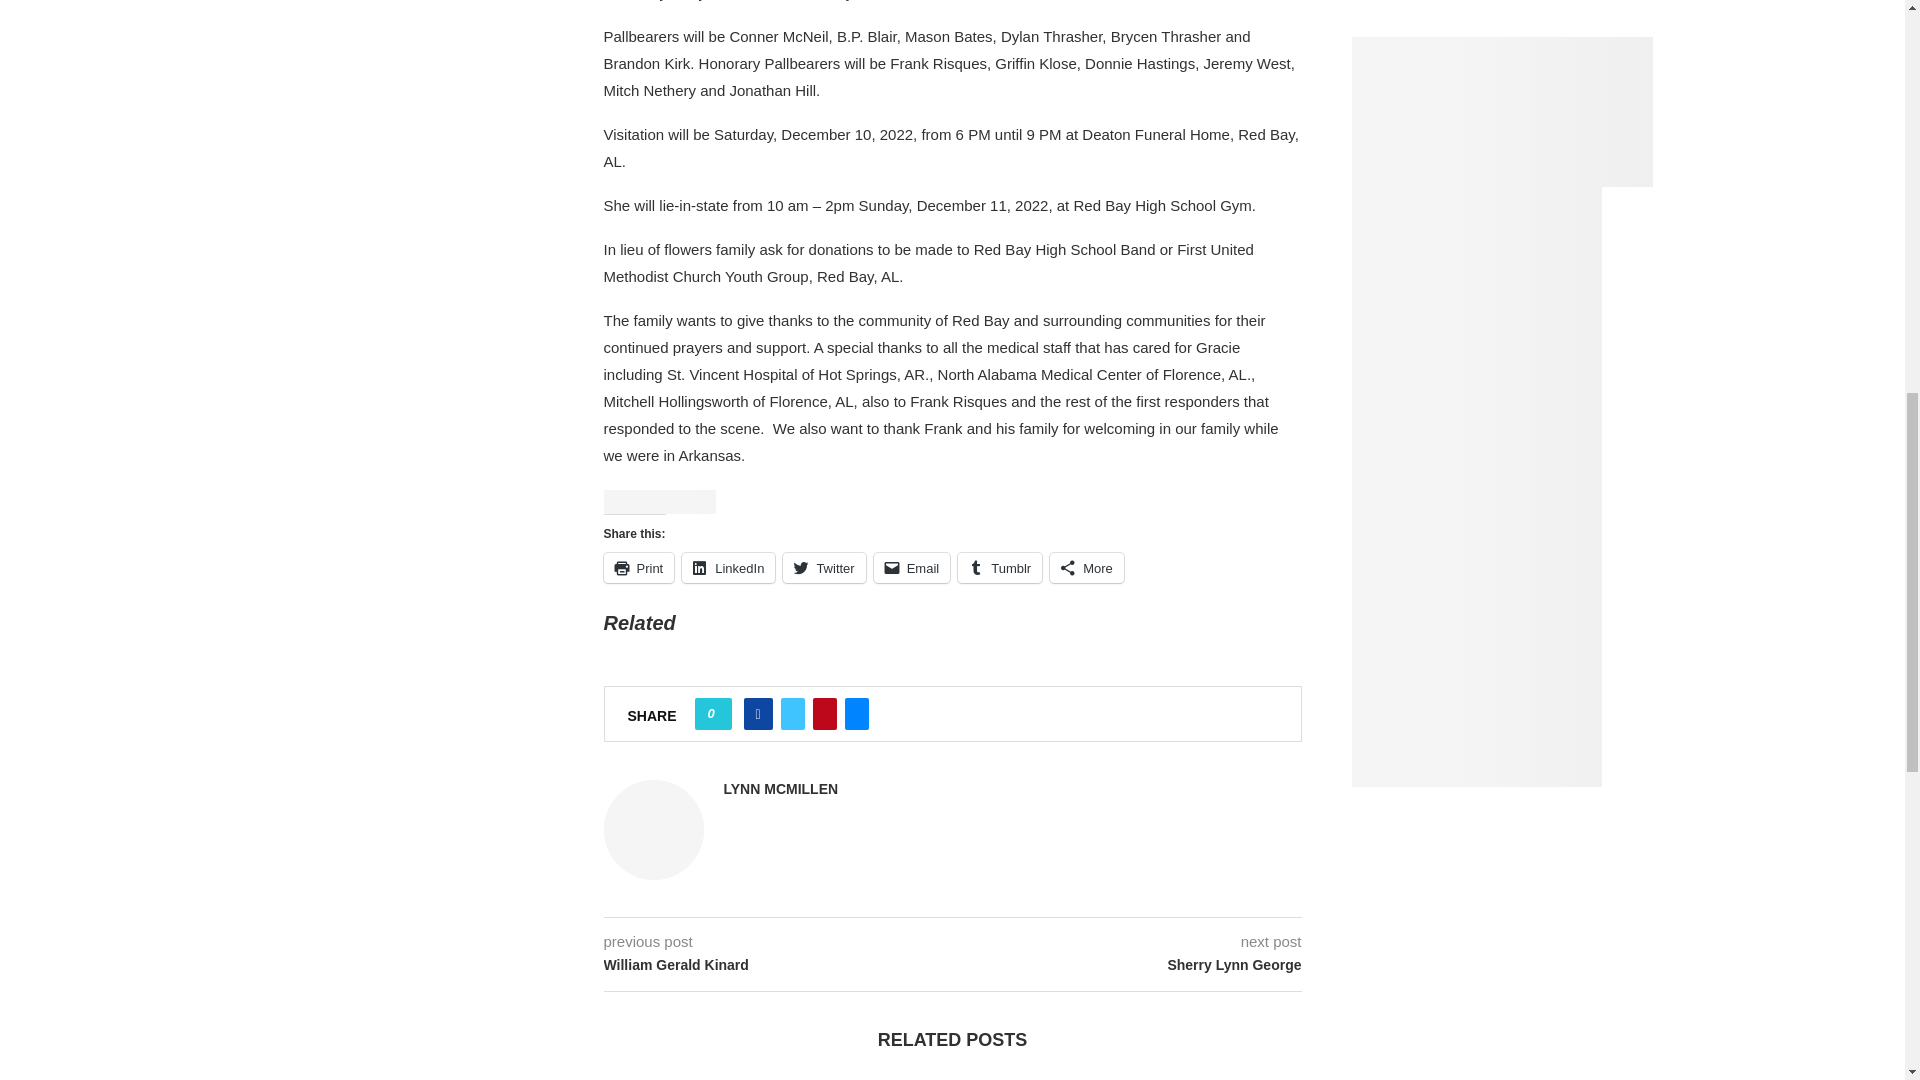 The image size is (1920, 1080). What do you see at coordinates (728, 568) in the screenshot?
I see `Click to share on LinkedIn` at bounding box center [728, 568].